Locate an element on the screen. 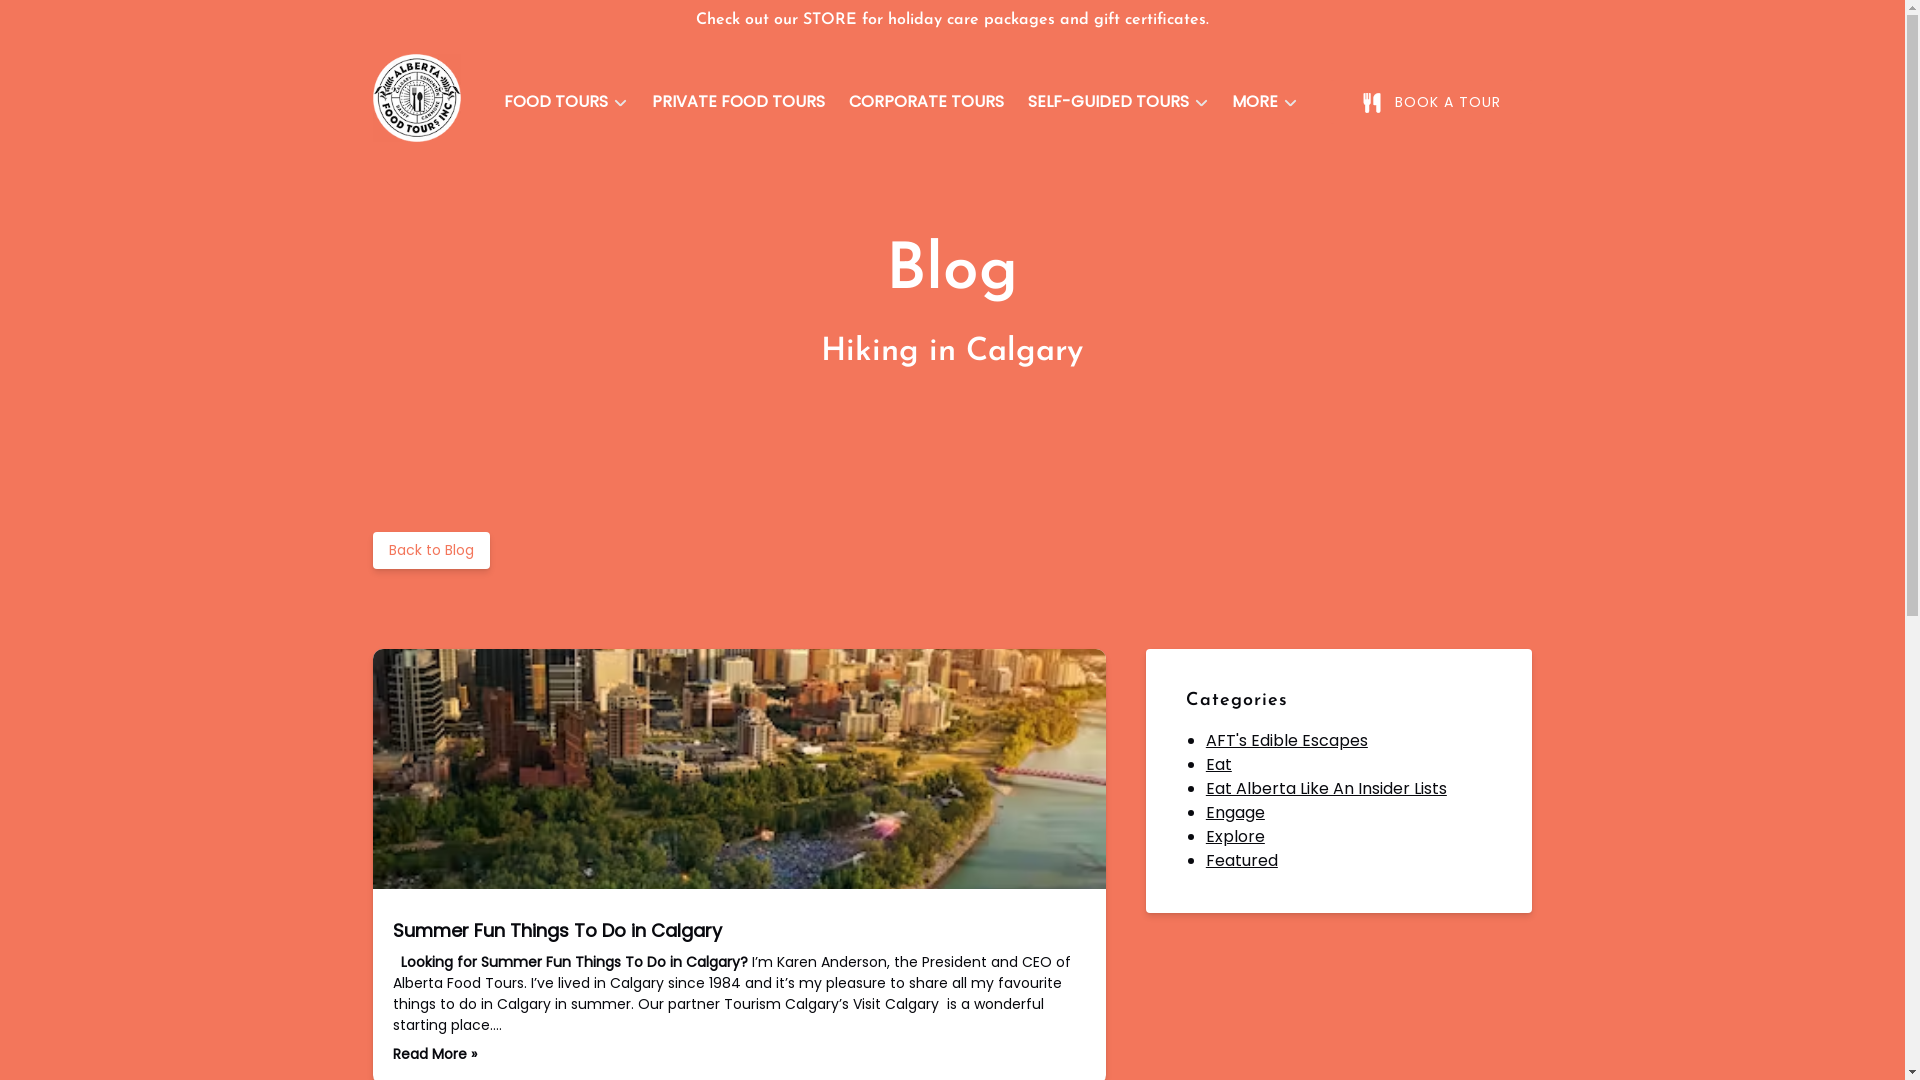 The height and width of the screenshot is (1080, 1920). Eat Alberta Like An Insider Lists is located at coordinates (1326, 788).